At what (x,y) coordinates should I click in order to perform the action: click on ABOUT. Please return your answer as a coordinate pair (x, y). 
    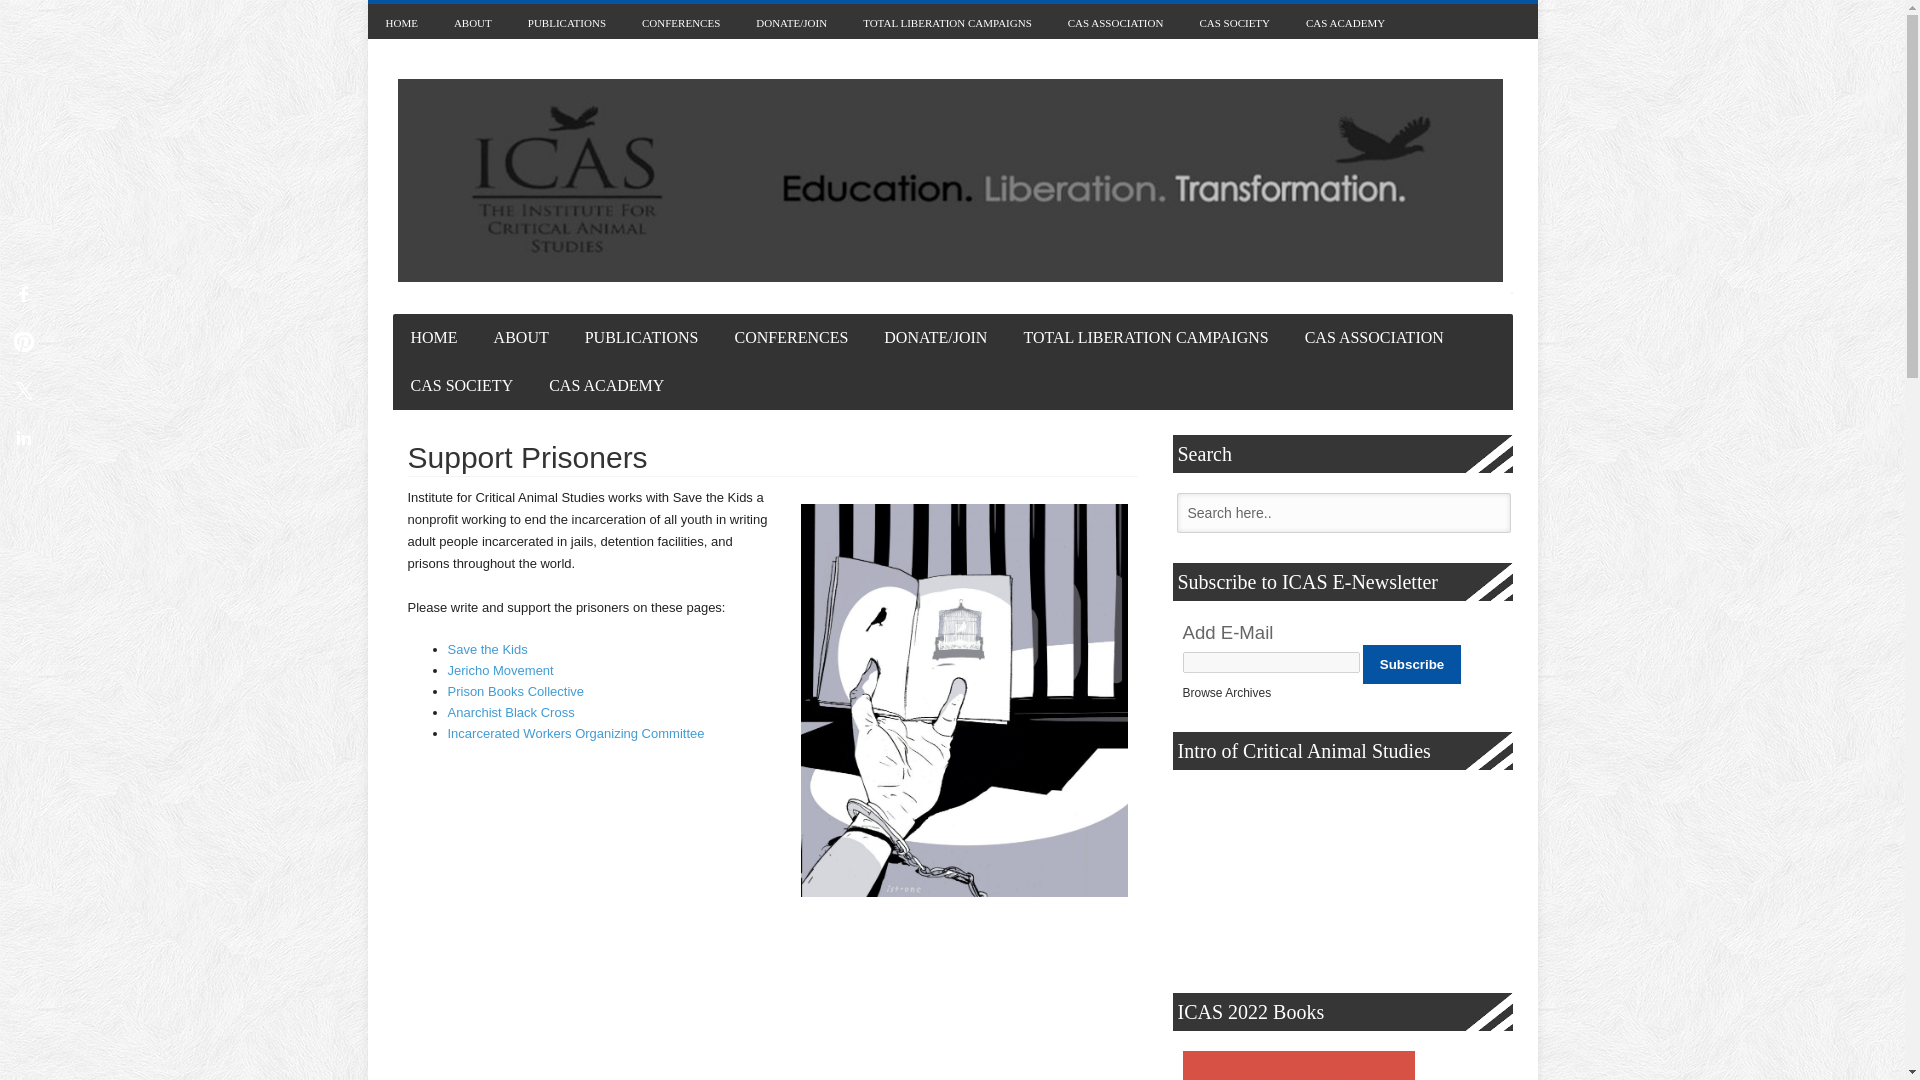
    Looking at the image, I should click on (472, 21).